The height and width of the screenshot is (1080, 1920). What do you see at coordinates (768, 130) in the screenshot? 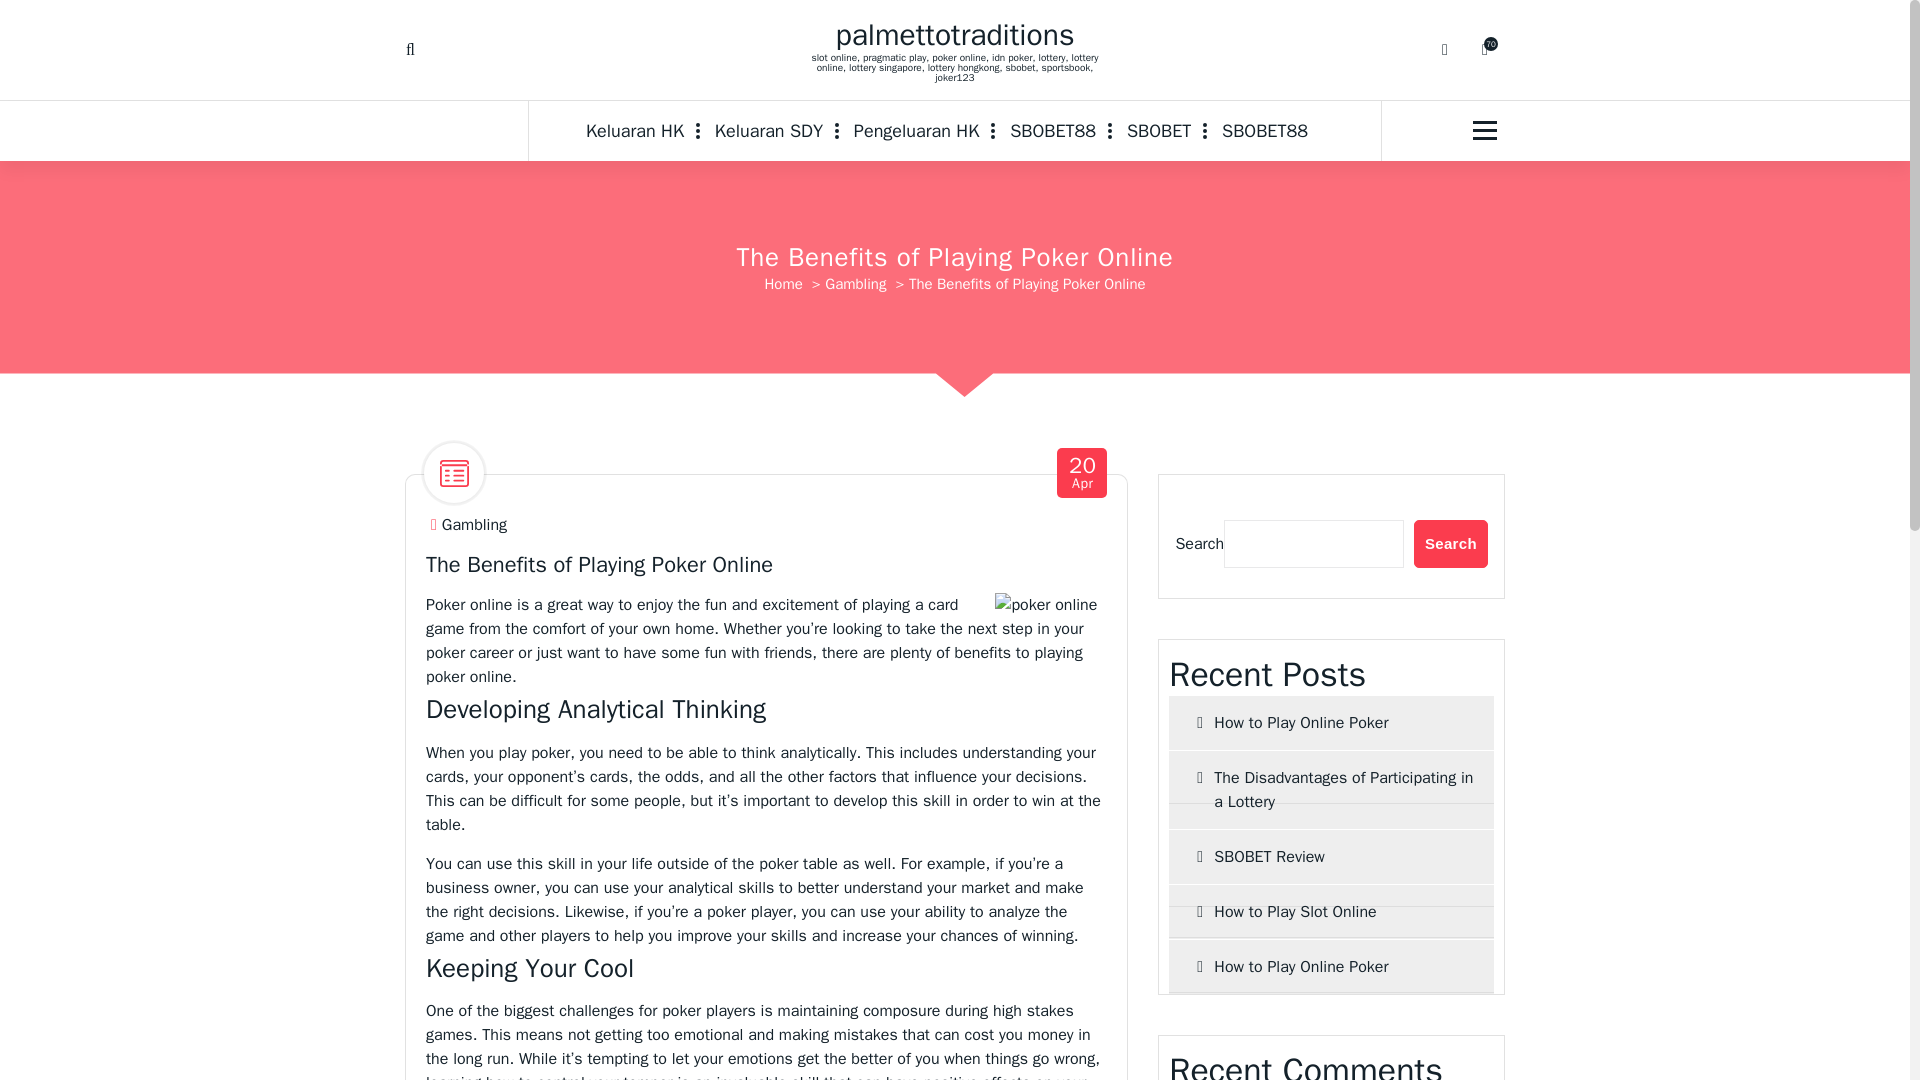
I see `Keluaran SDY` at bounding box center [768, 130].